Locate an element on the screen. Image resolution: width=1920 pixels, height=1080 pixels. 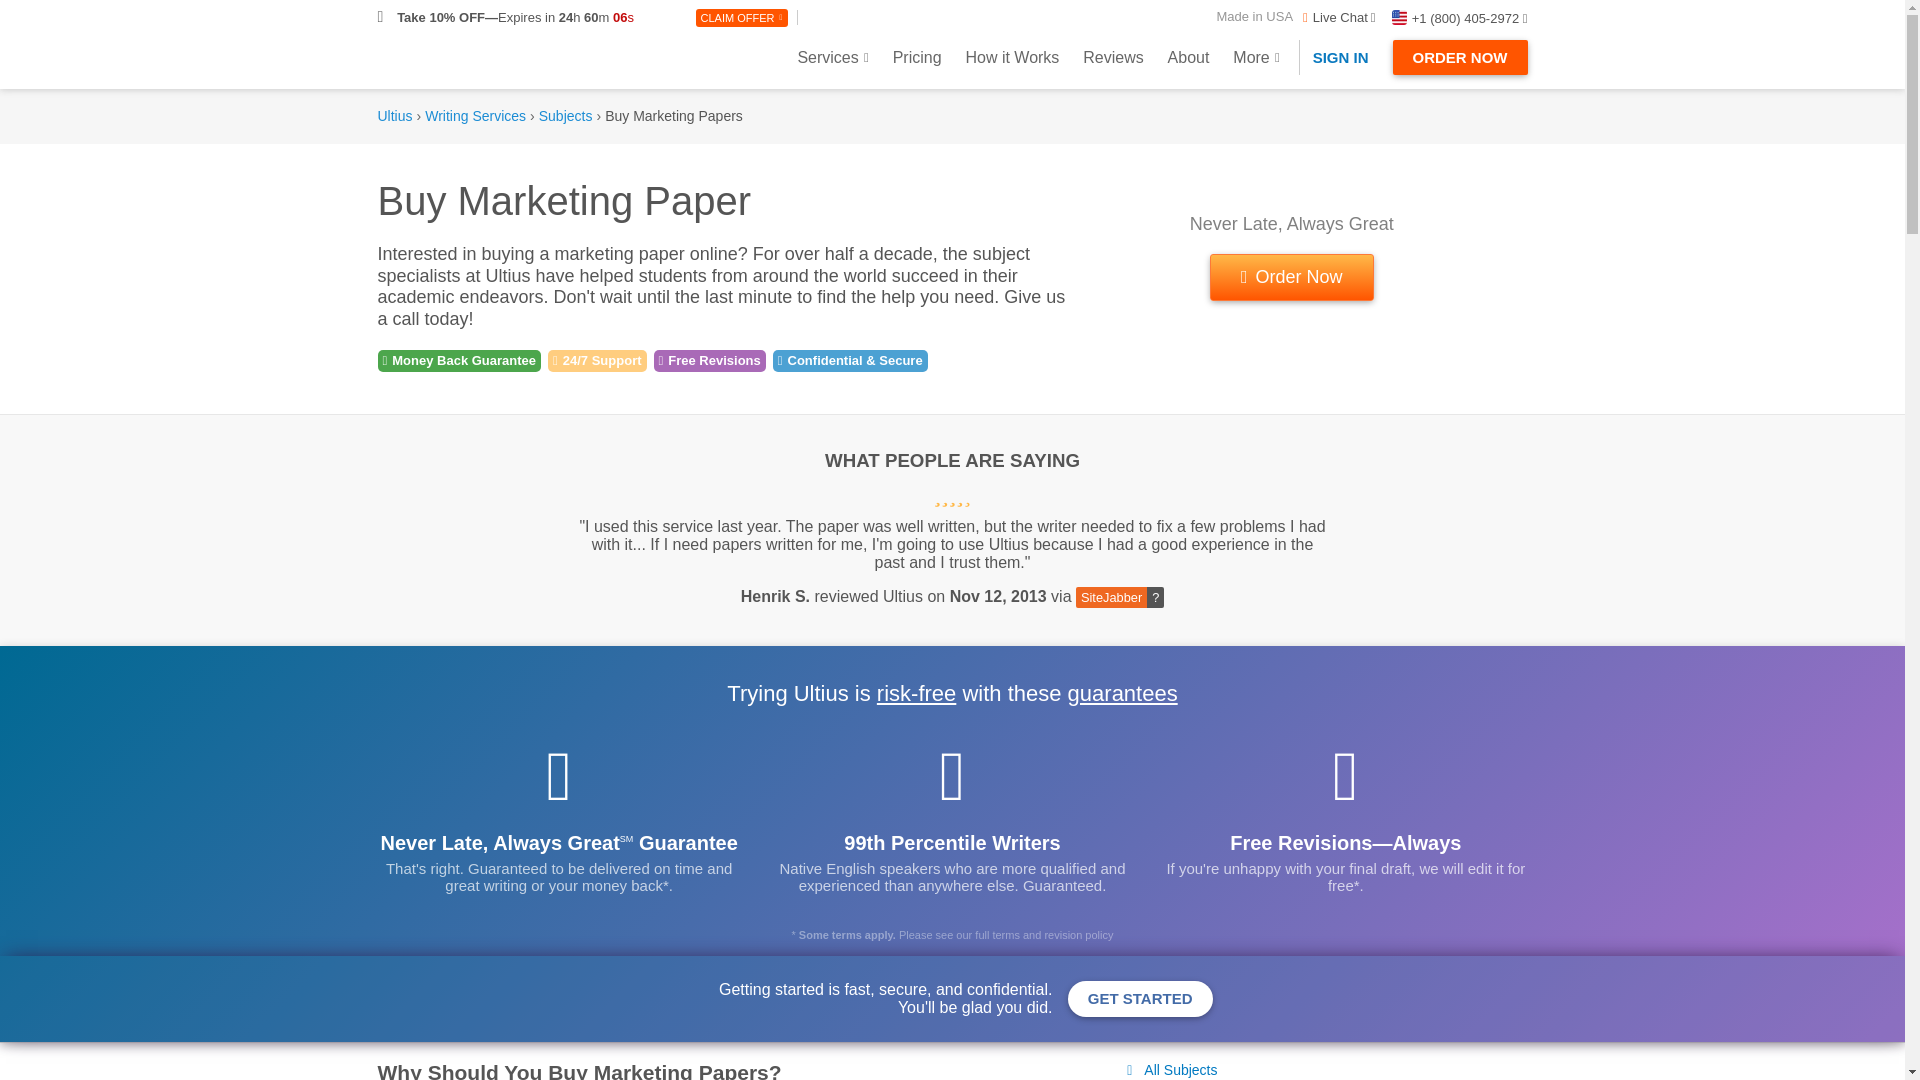
Reviews is located at coordinates (1113, 56).